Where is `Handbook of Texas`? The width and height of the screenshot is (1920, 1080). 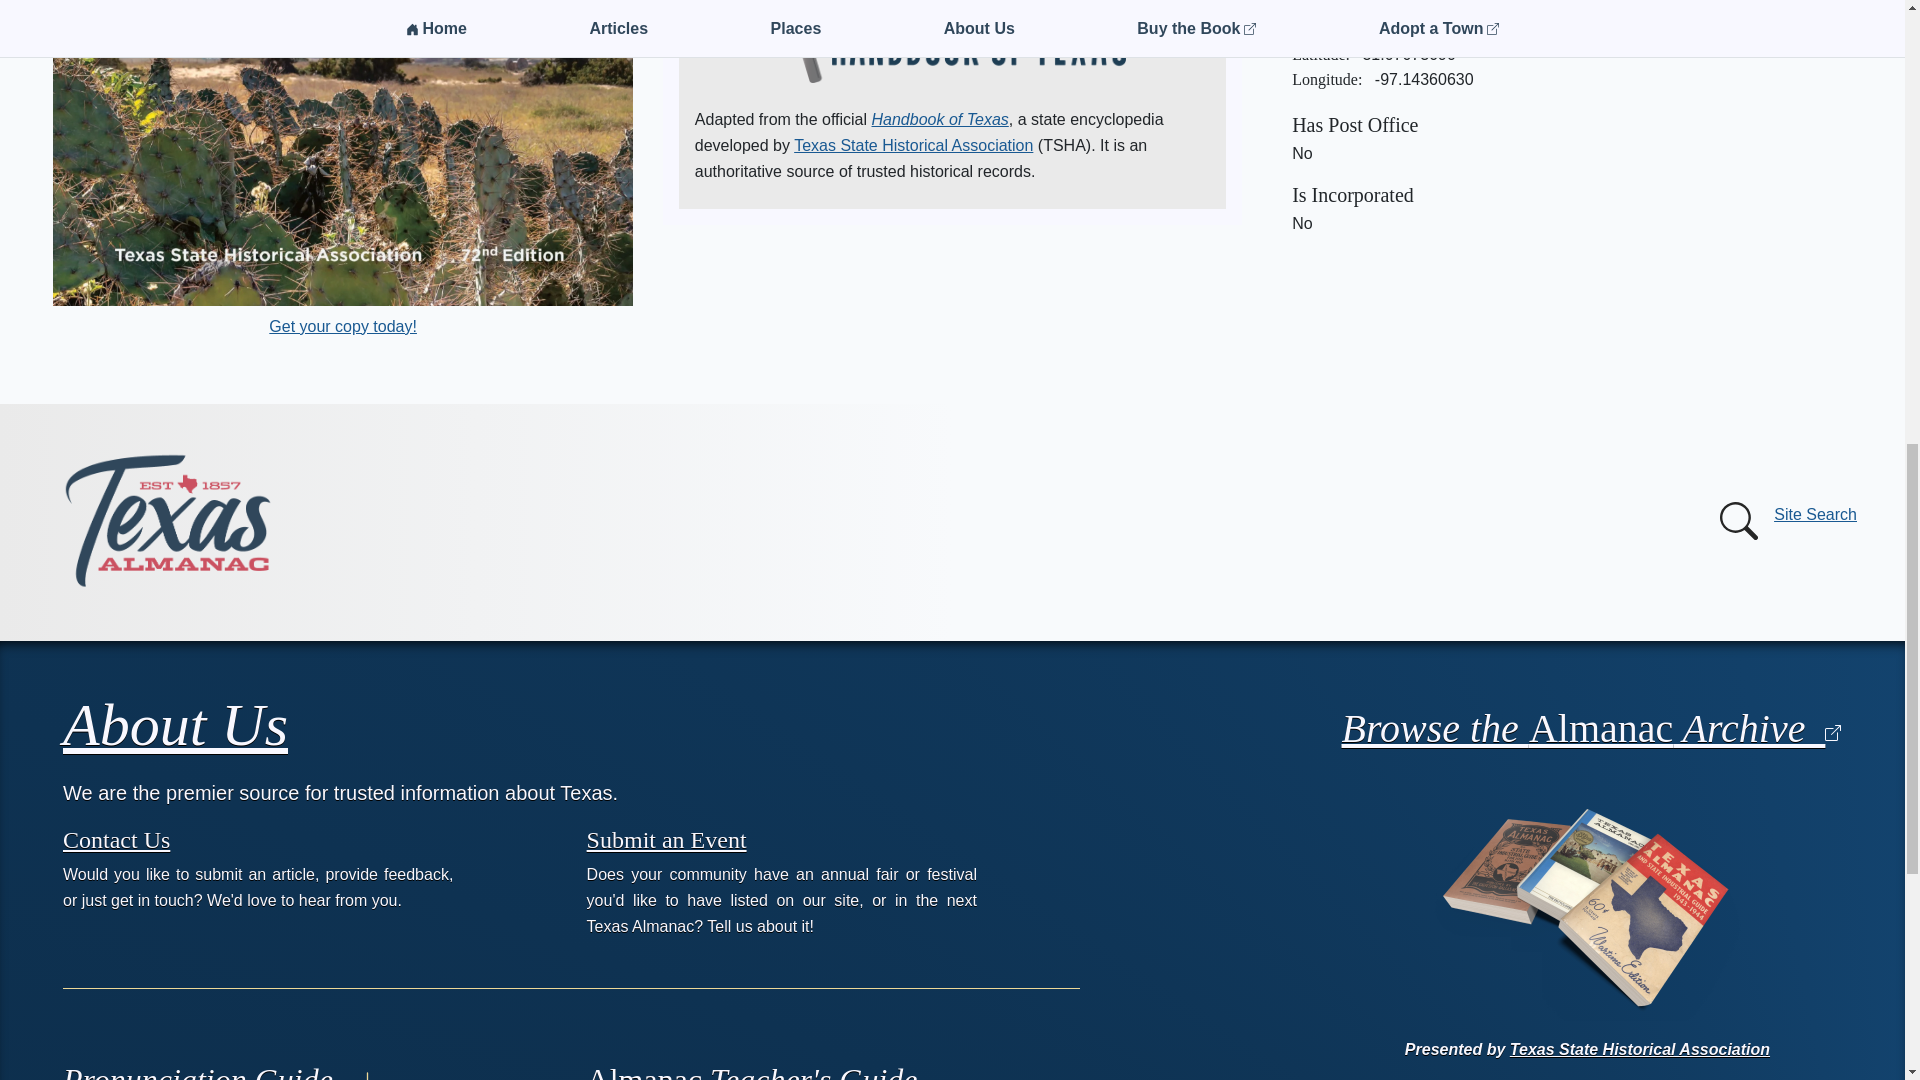
Handbook of Texas is located at coordinates (940, 120).